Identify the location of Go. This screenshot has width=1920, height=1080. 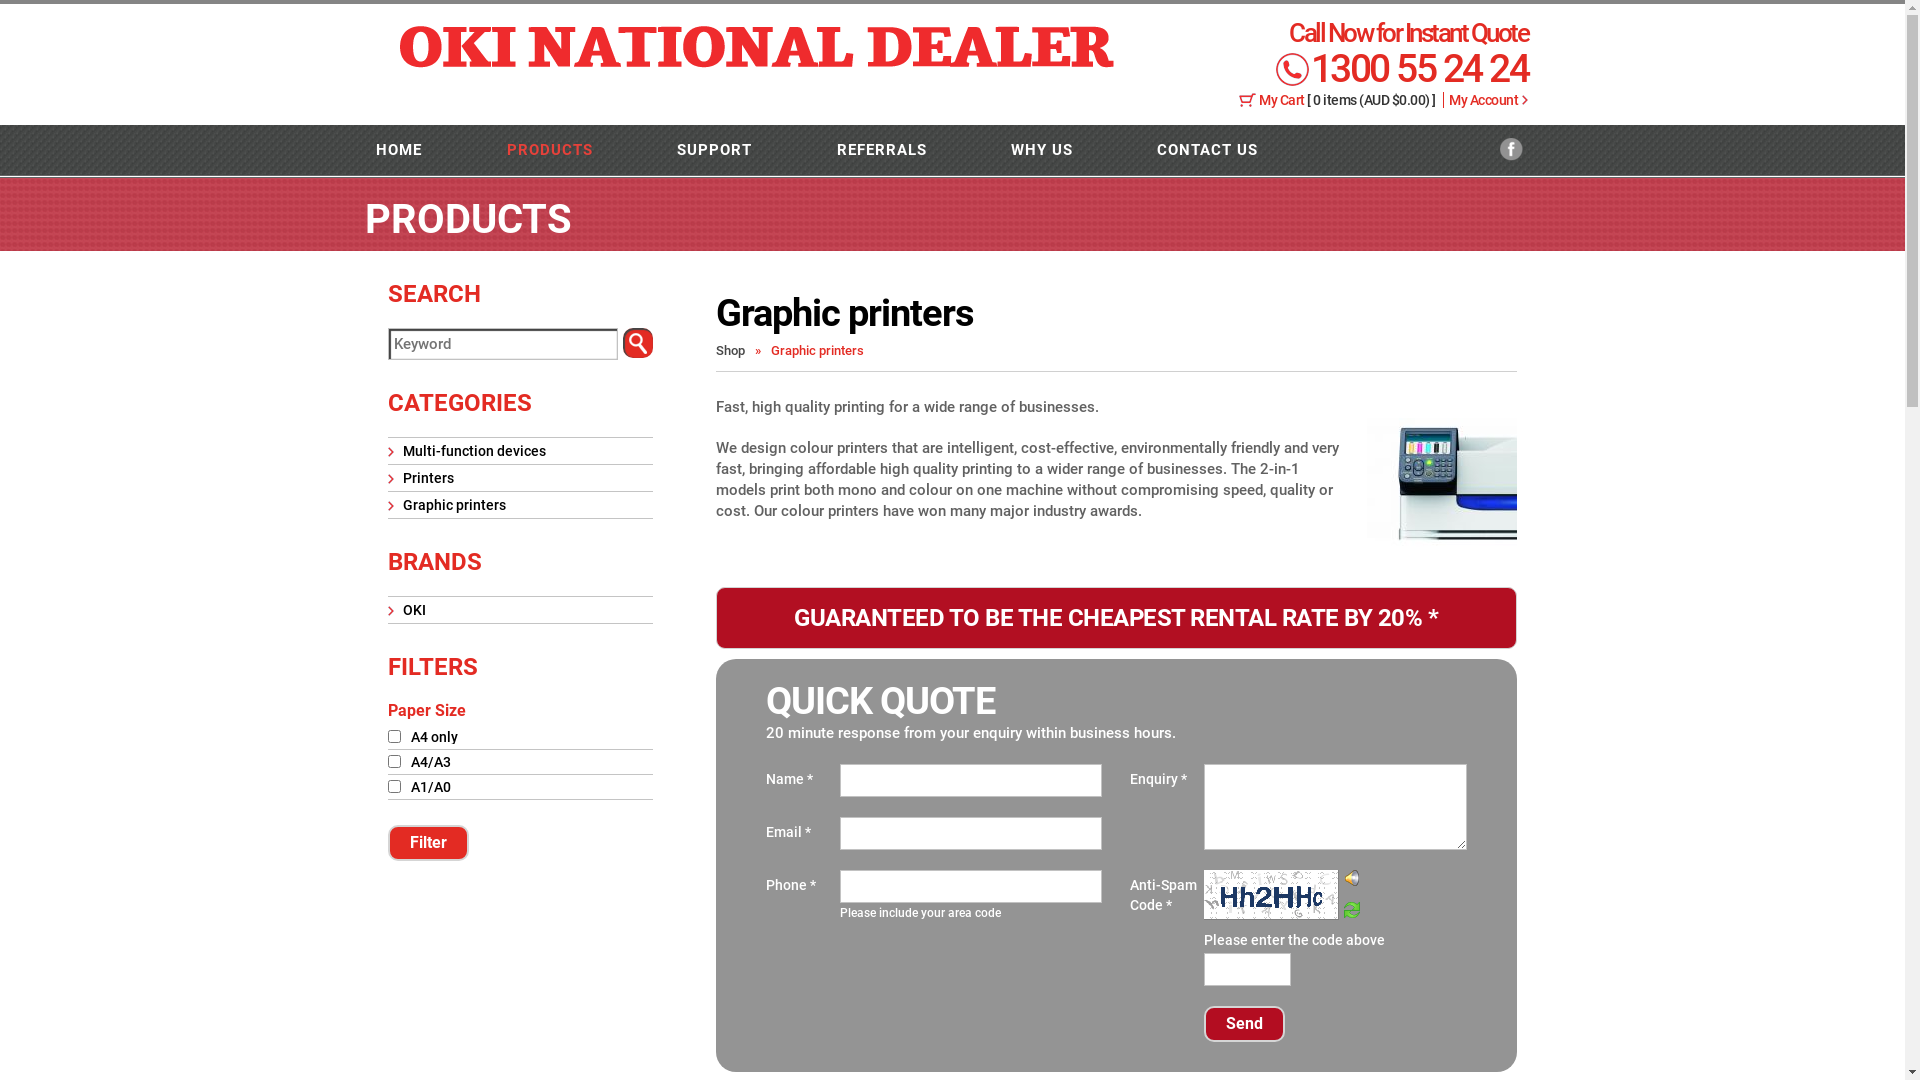
(638, 343).